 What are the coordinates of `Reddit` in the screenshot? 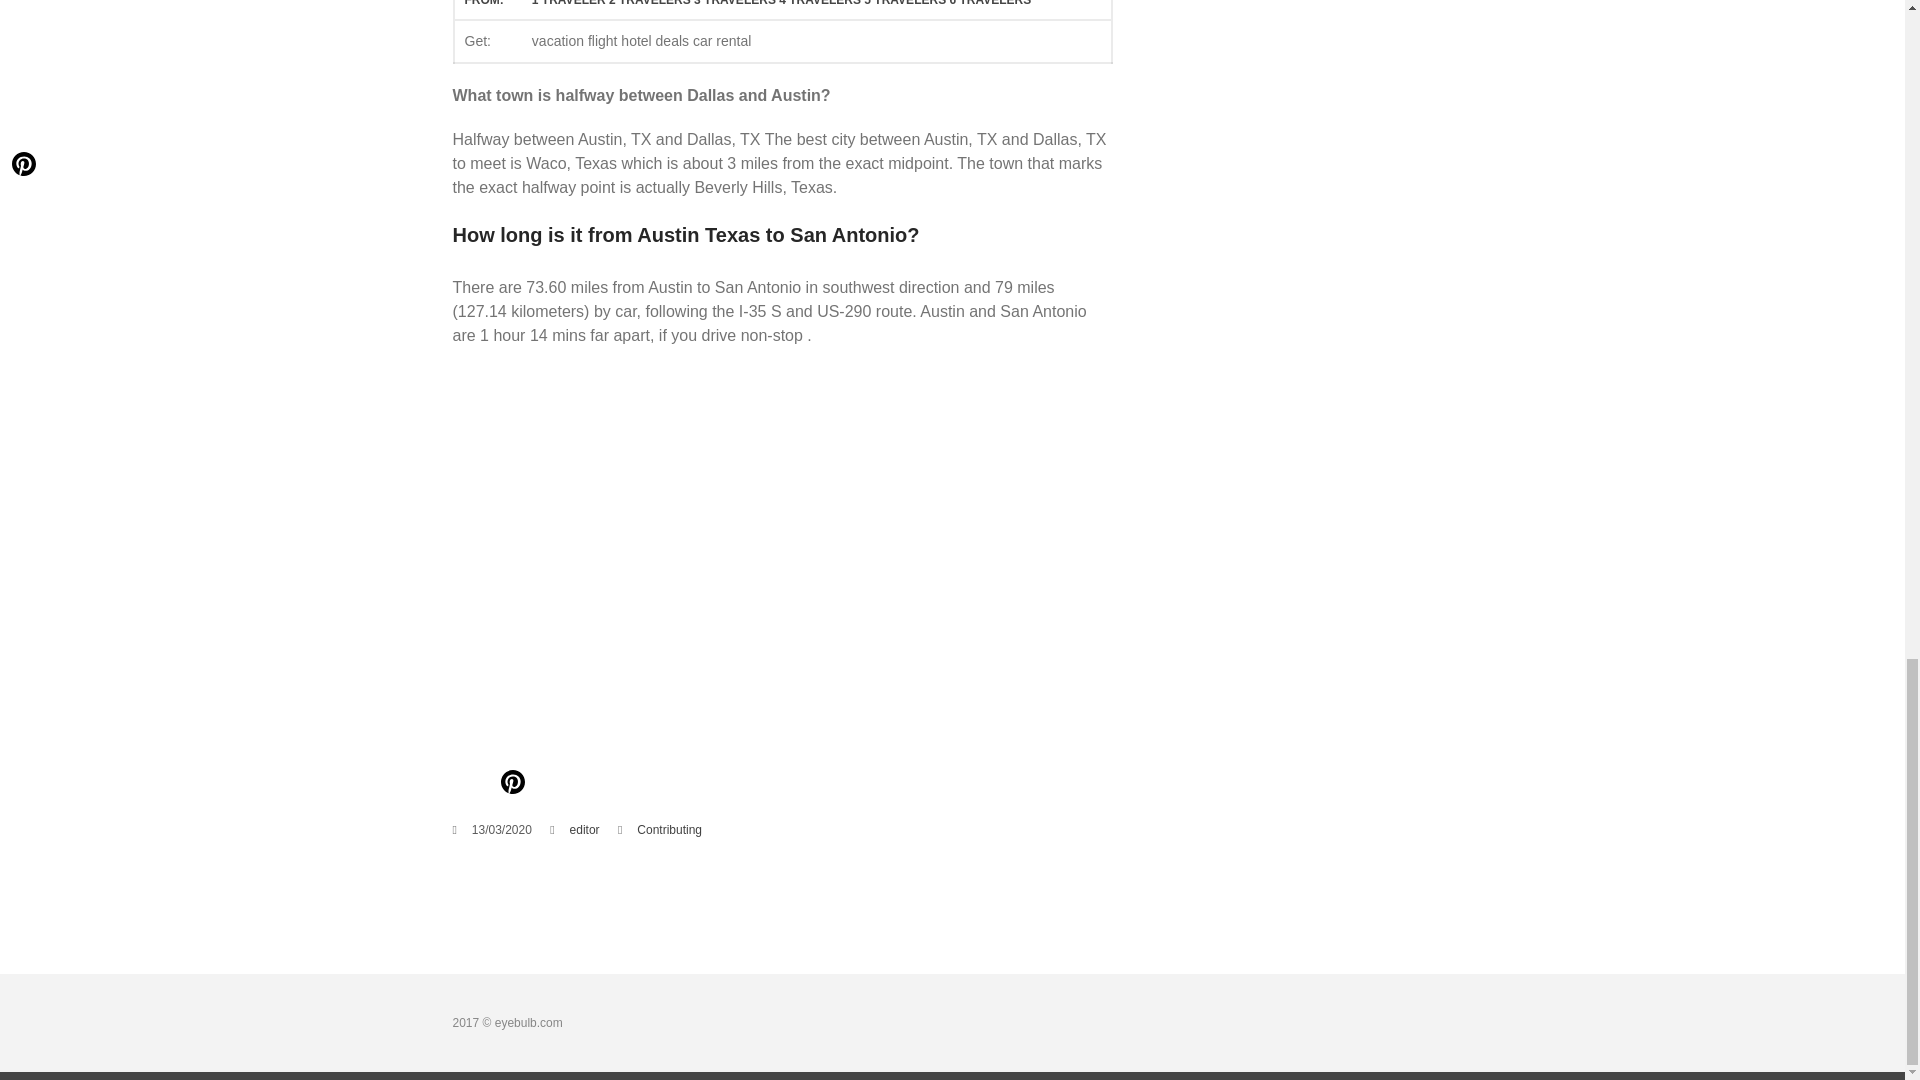 It's located at (592, 784).